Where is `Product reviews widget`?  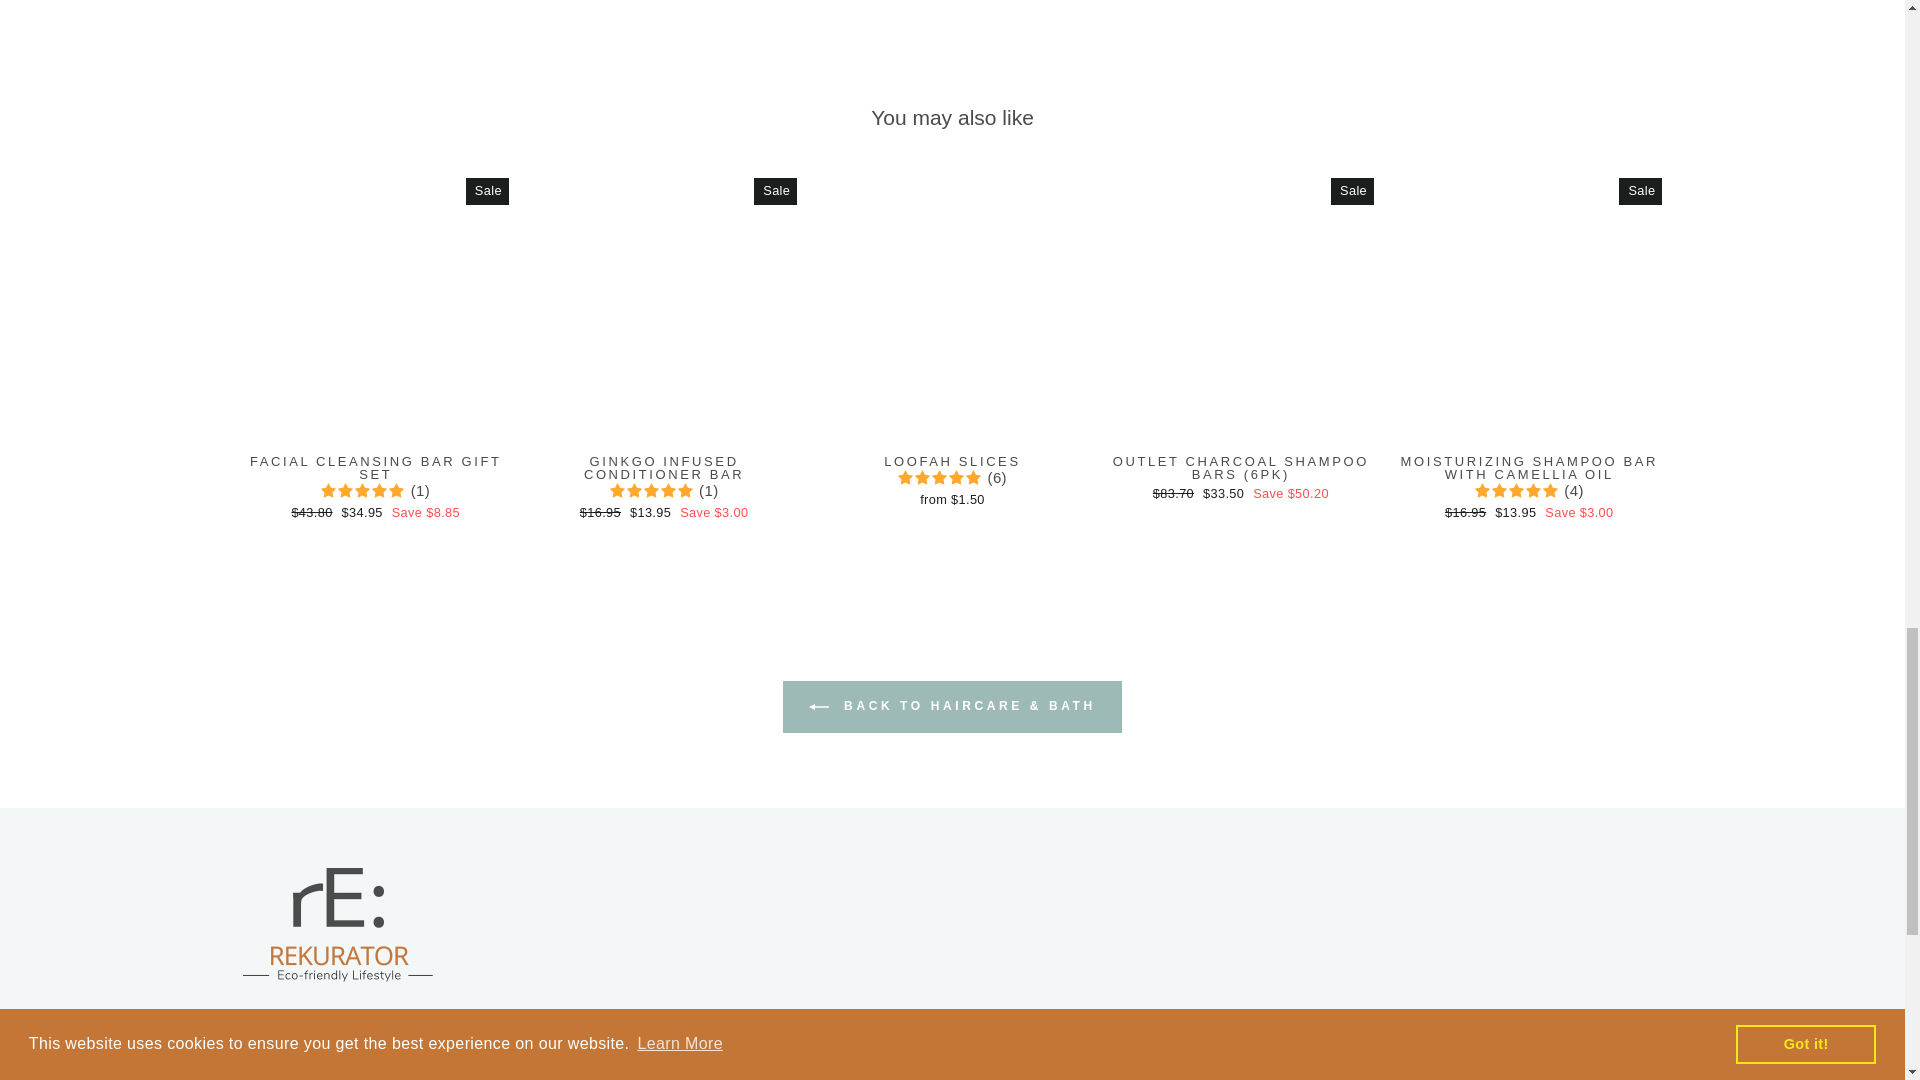
Product reviews widget is located at coordinates (951, 16).